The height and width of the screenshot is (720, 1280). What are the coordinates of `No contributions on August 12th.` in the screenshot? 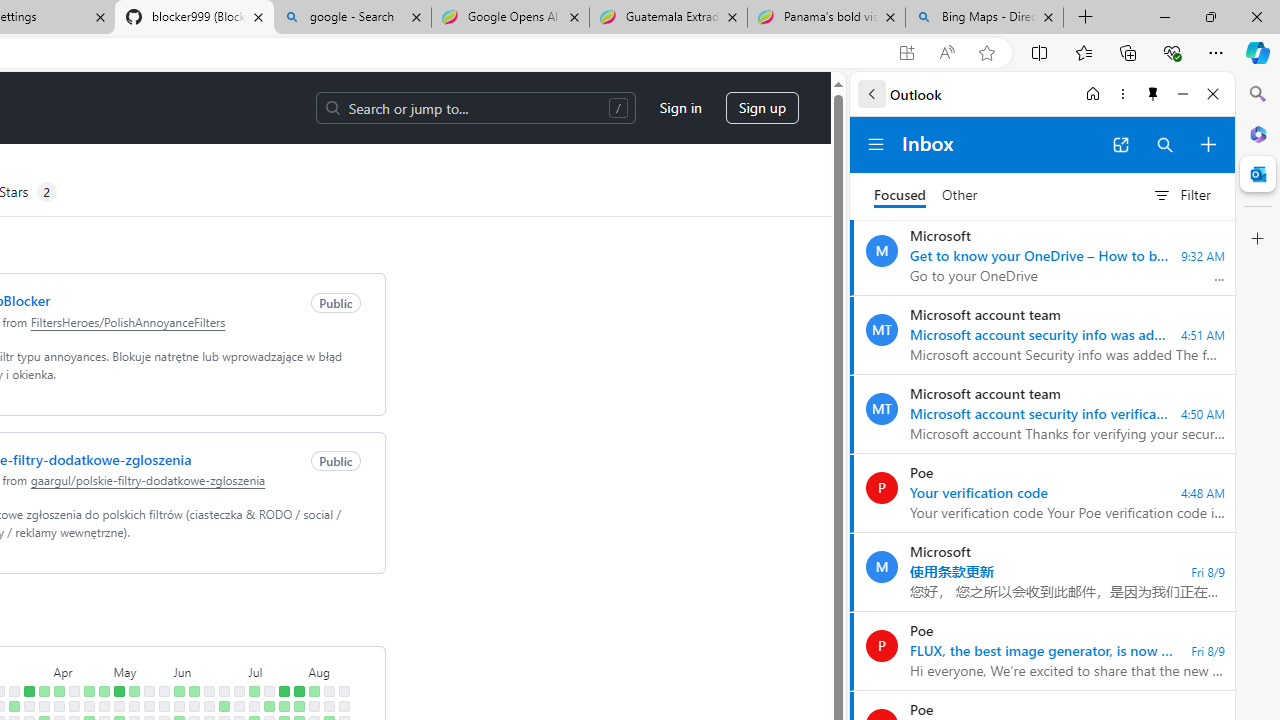 It's located at (328, 706).